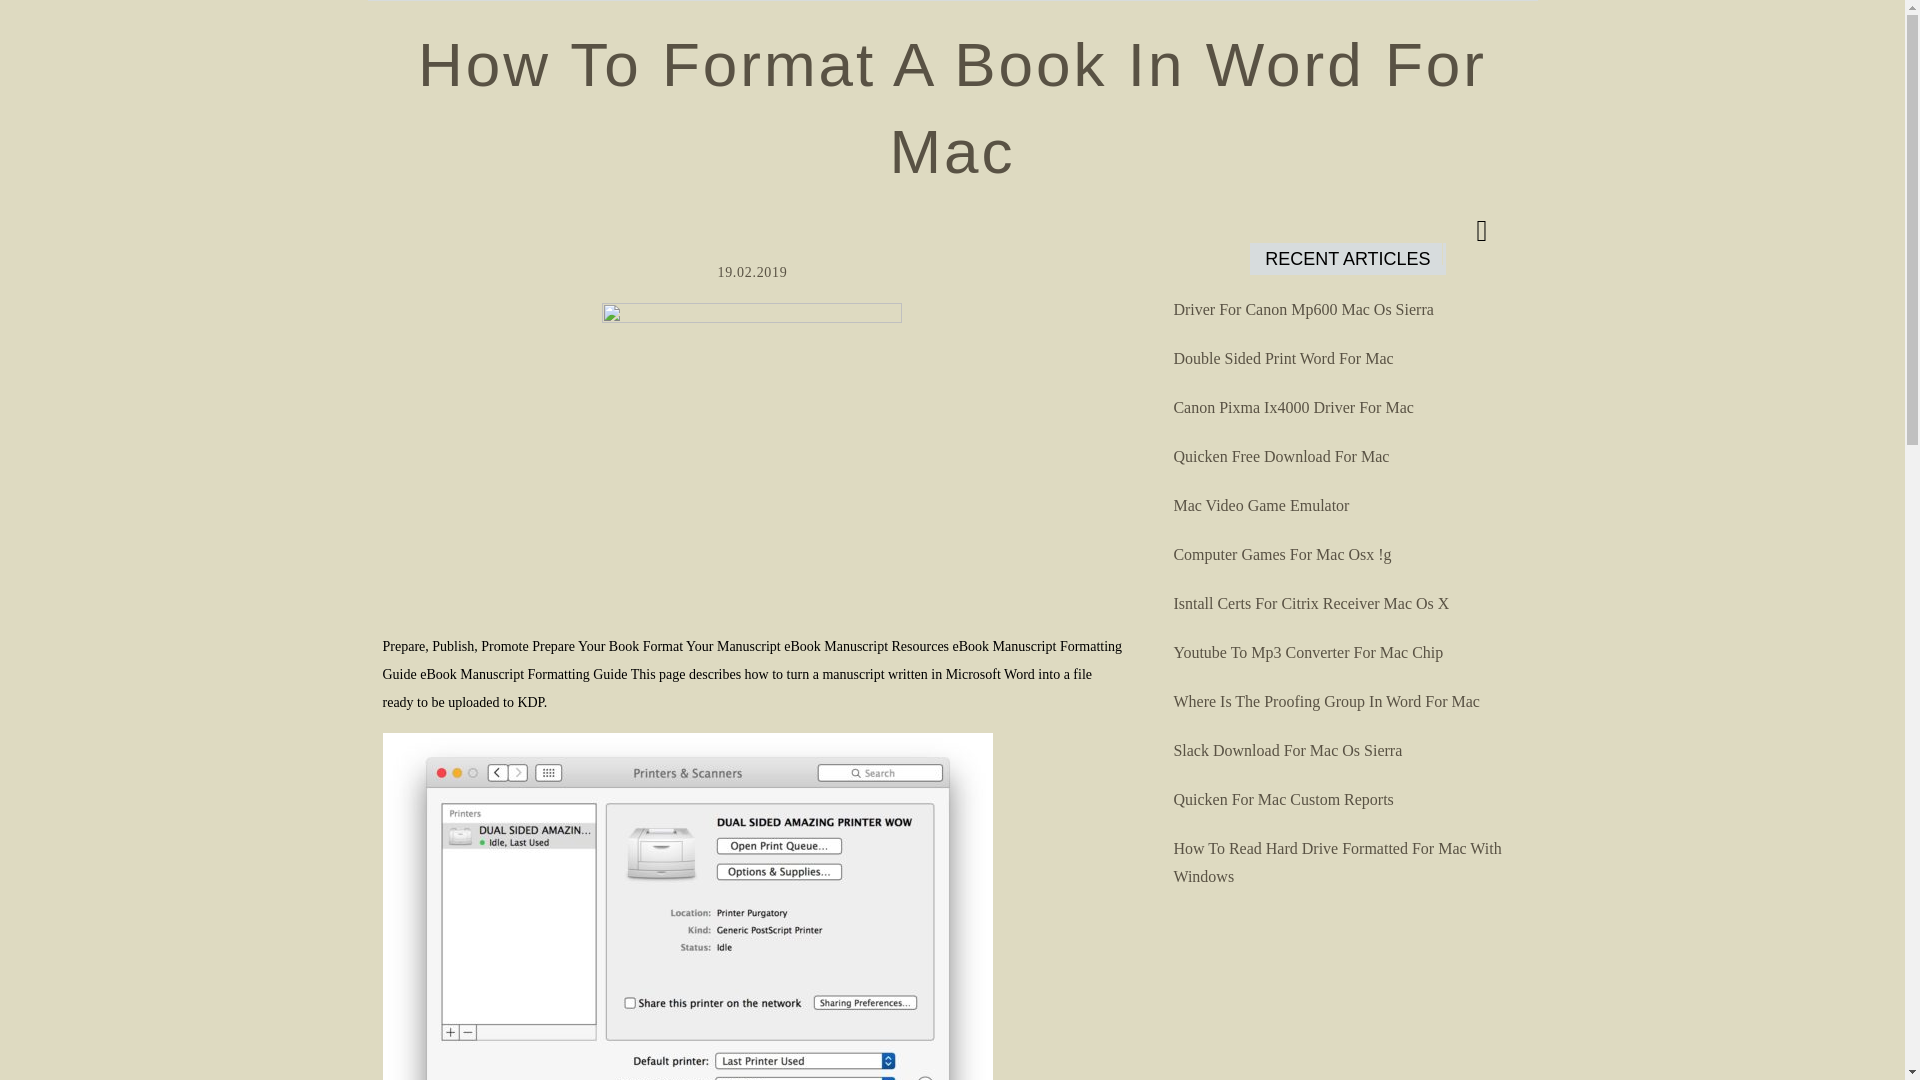 This screenshot has height=1080, width=1920. What do you see at coordinates (687, 906) in the screenshot?
I see `Book` at bounding box center [687, 906].